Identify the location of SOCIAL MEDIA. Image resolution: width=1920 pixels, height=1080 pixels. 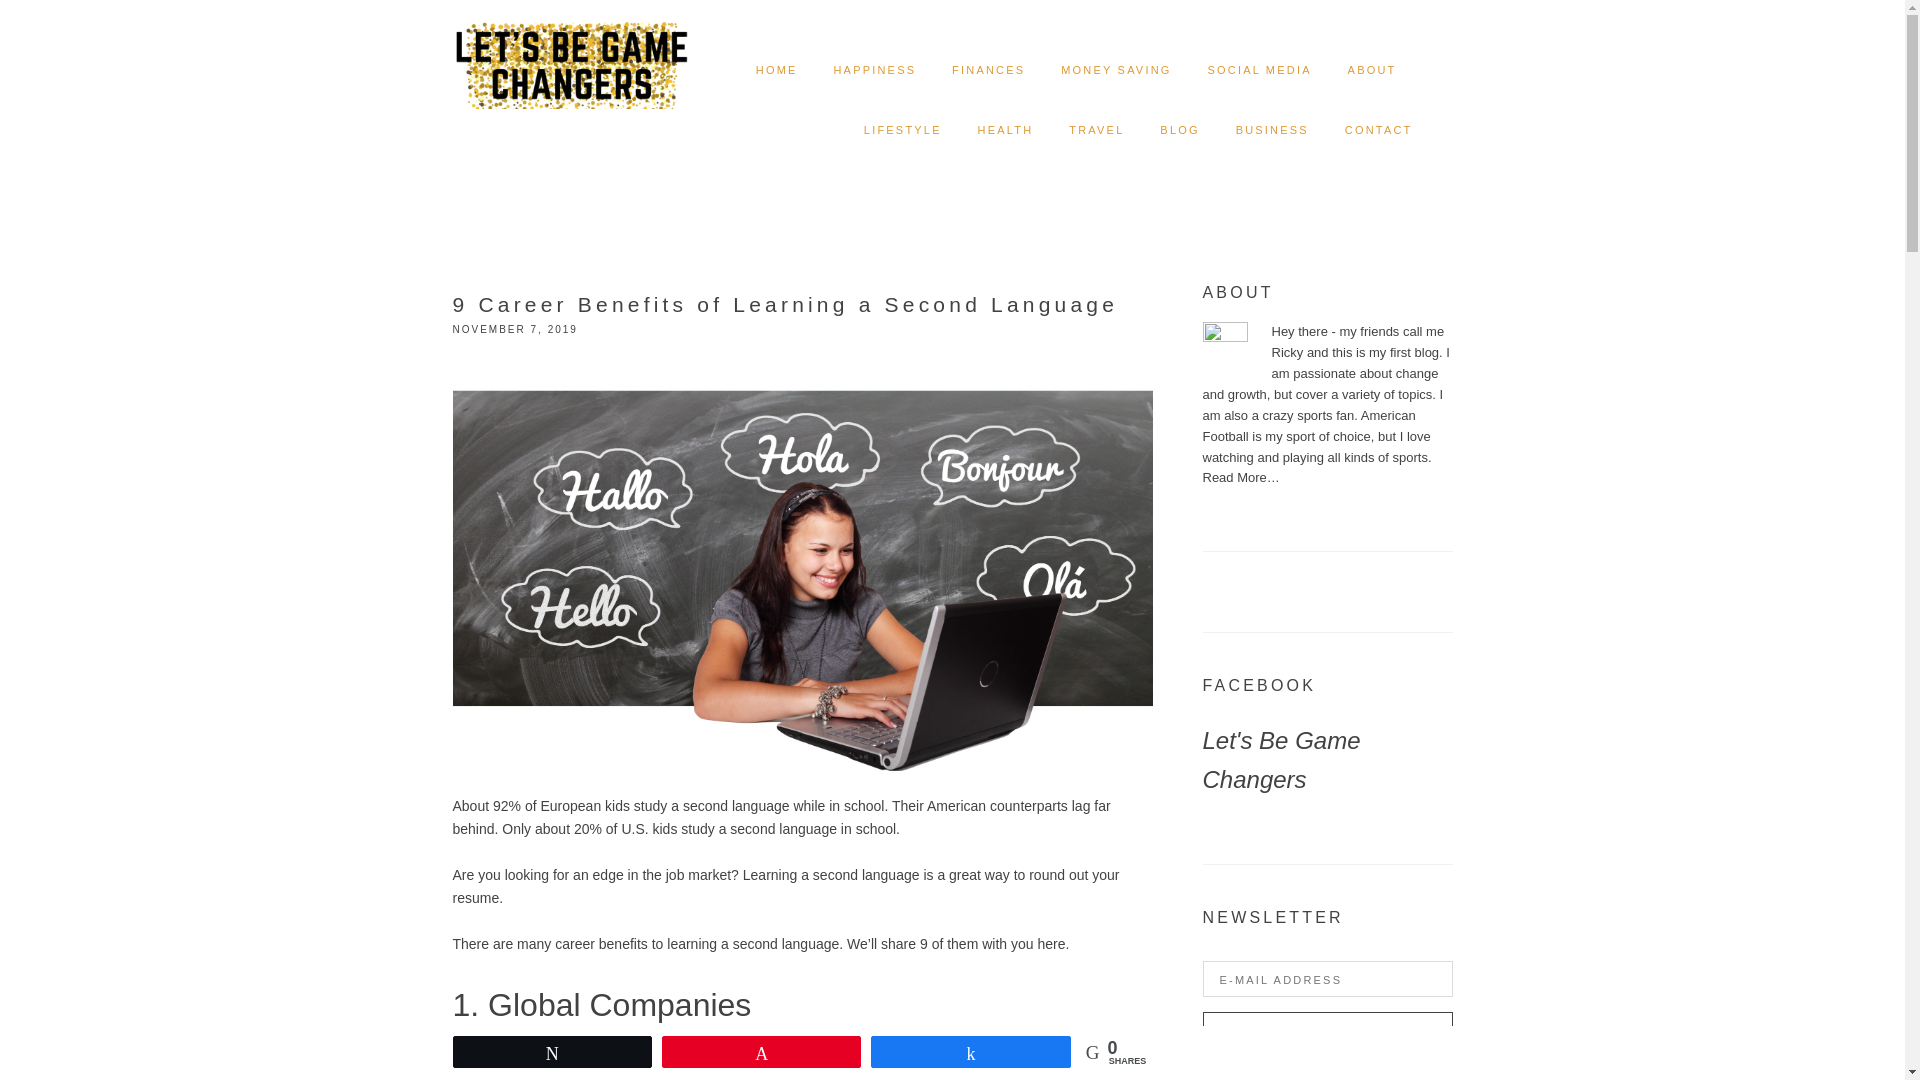
(1259, 70).